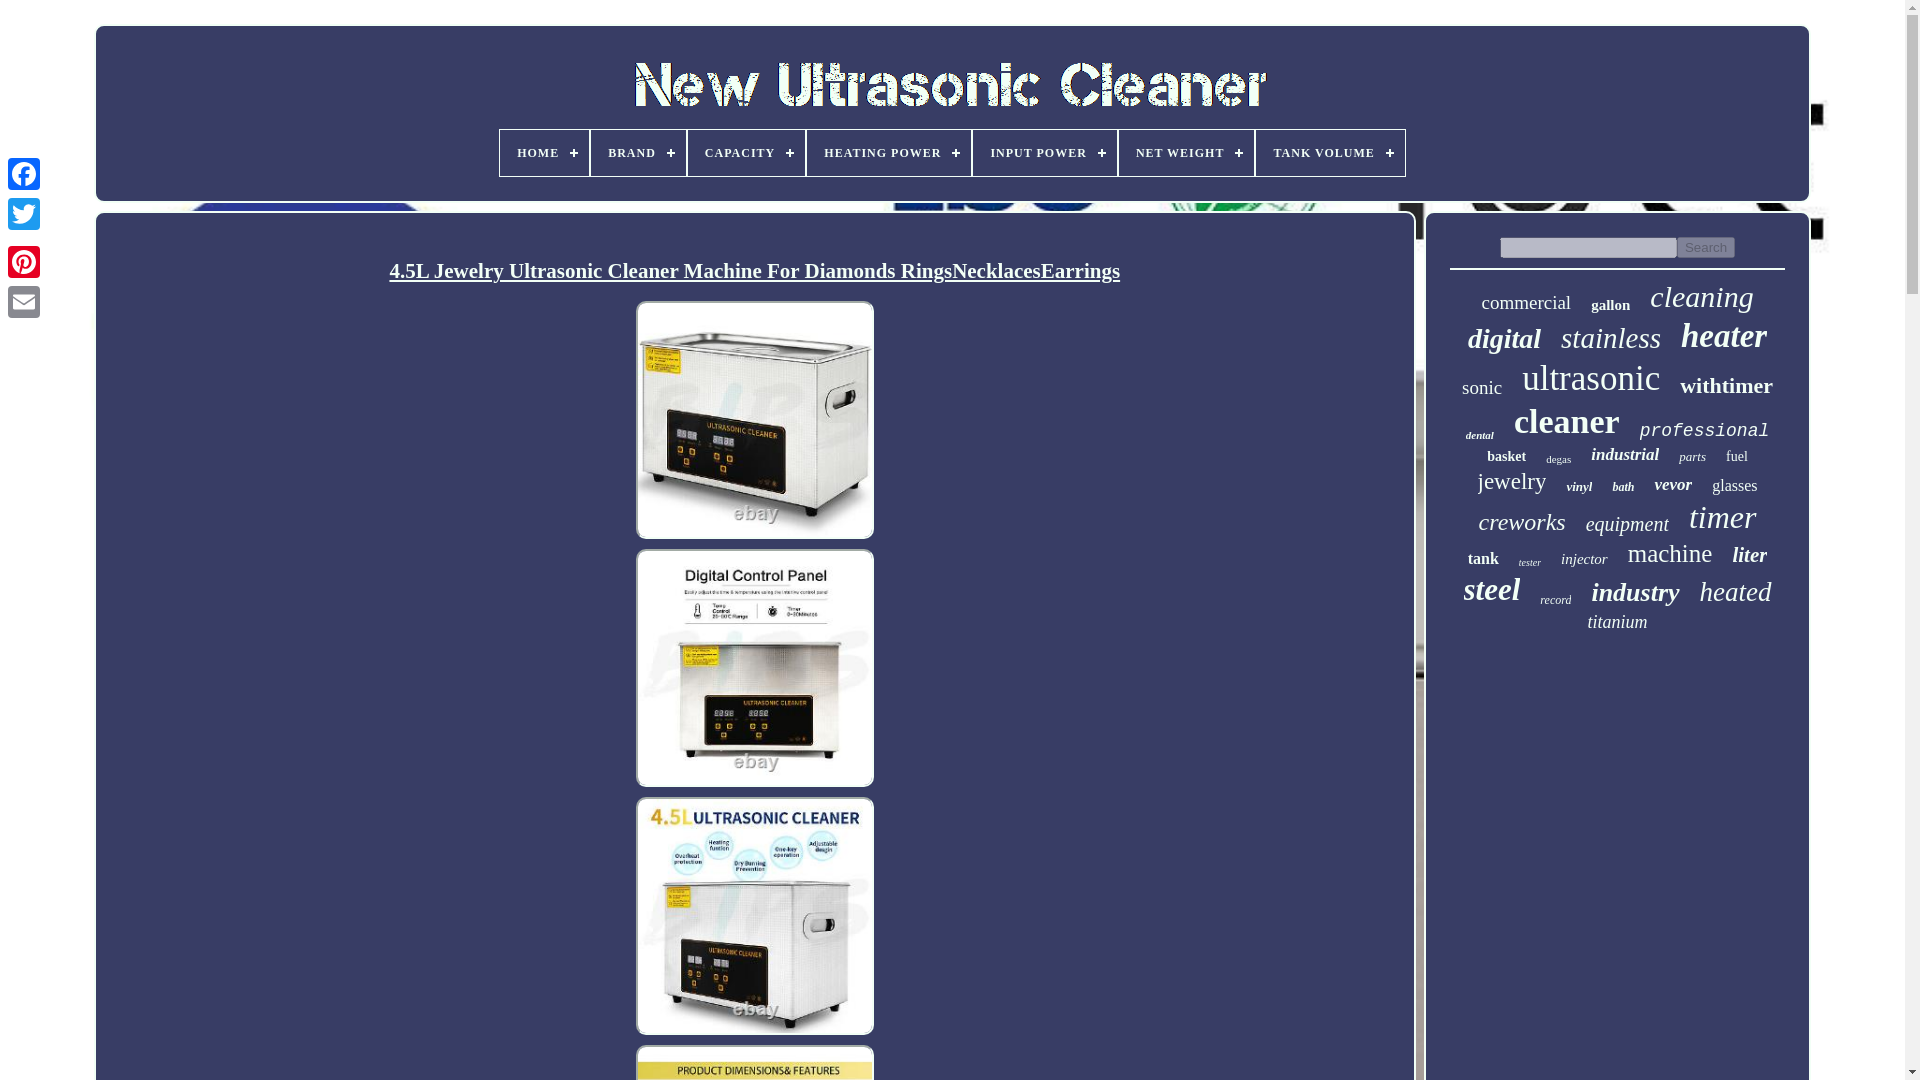 This screenshot has width=1920, height=1080. What do you see at coordinates (1706, 247) in the screenshot?
I see `Search` at bounding box center [1706, 247].